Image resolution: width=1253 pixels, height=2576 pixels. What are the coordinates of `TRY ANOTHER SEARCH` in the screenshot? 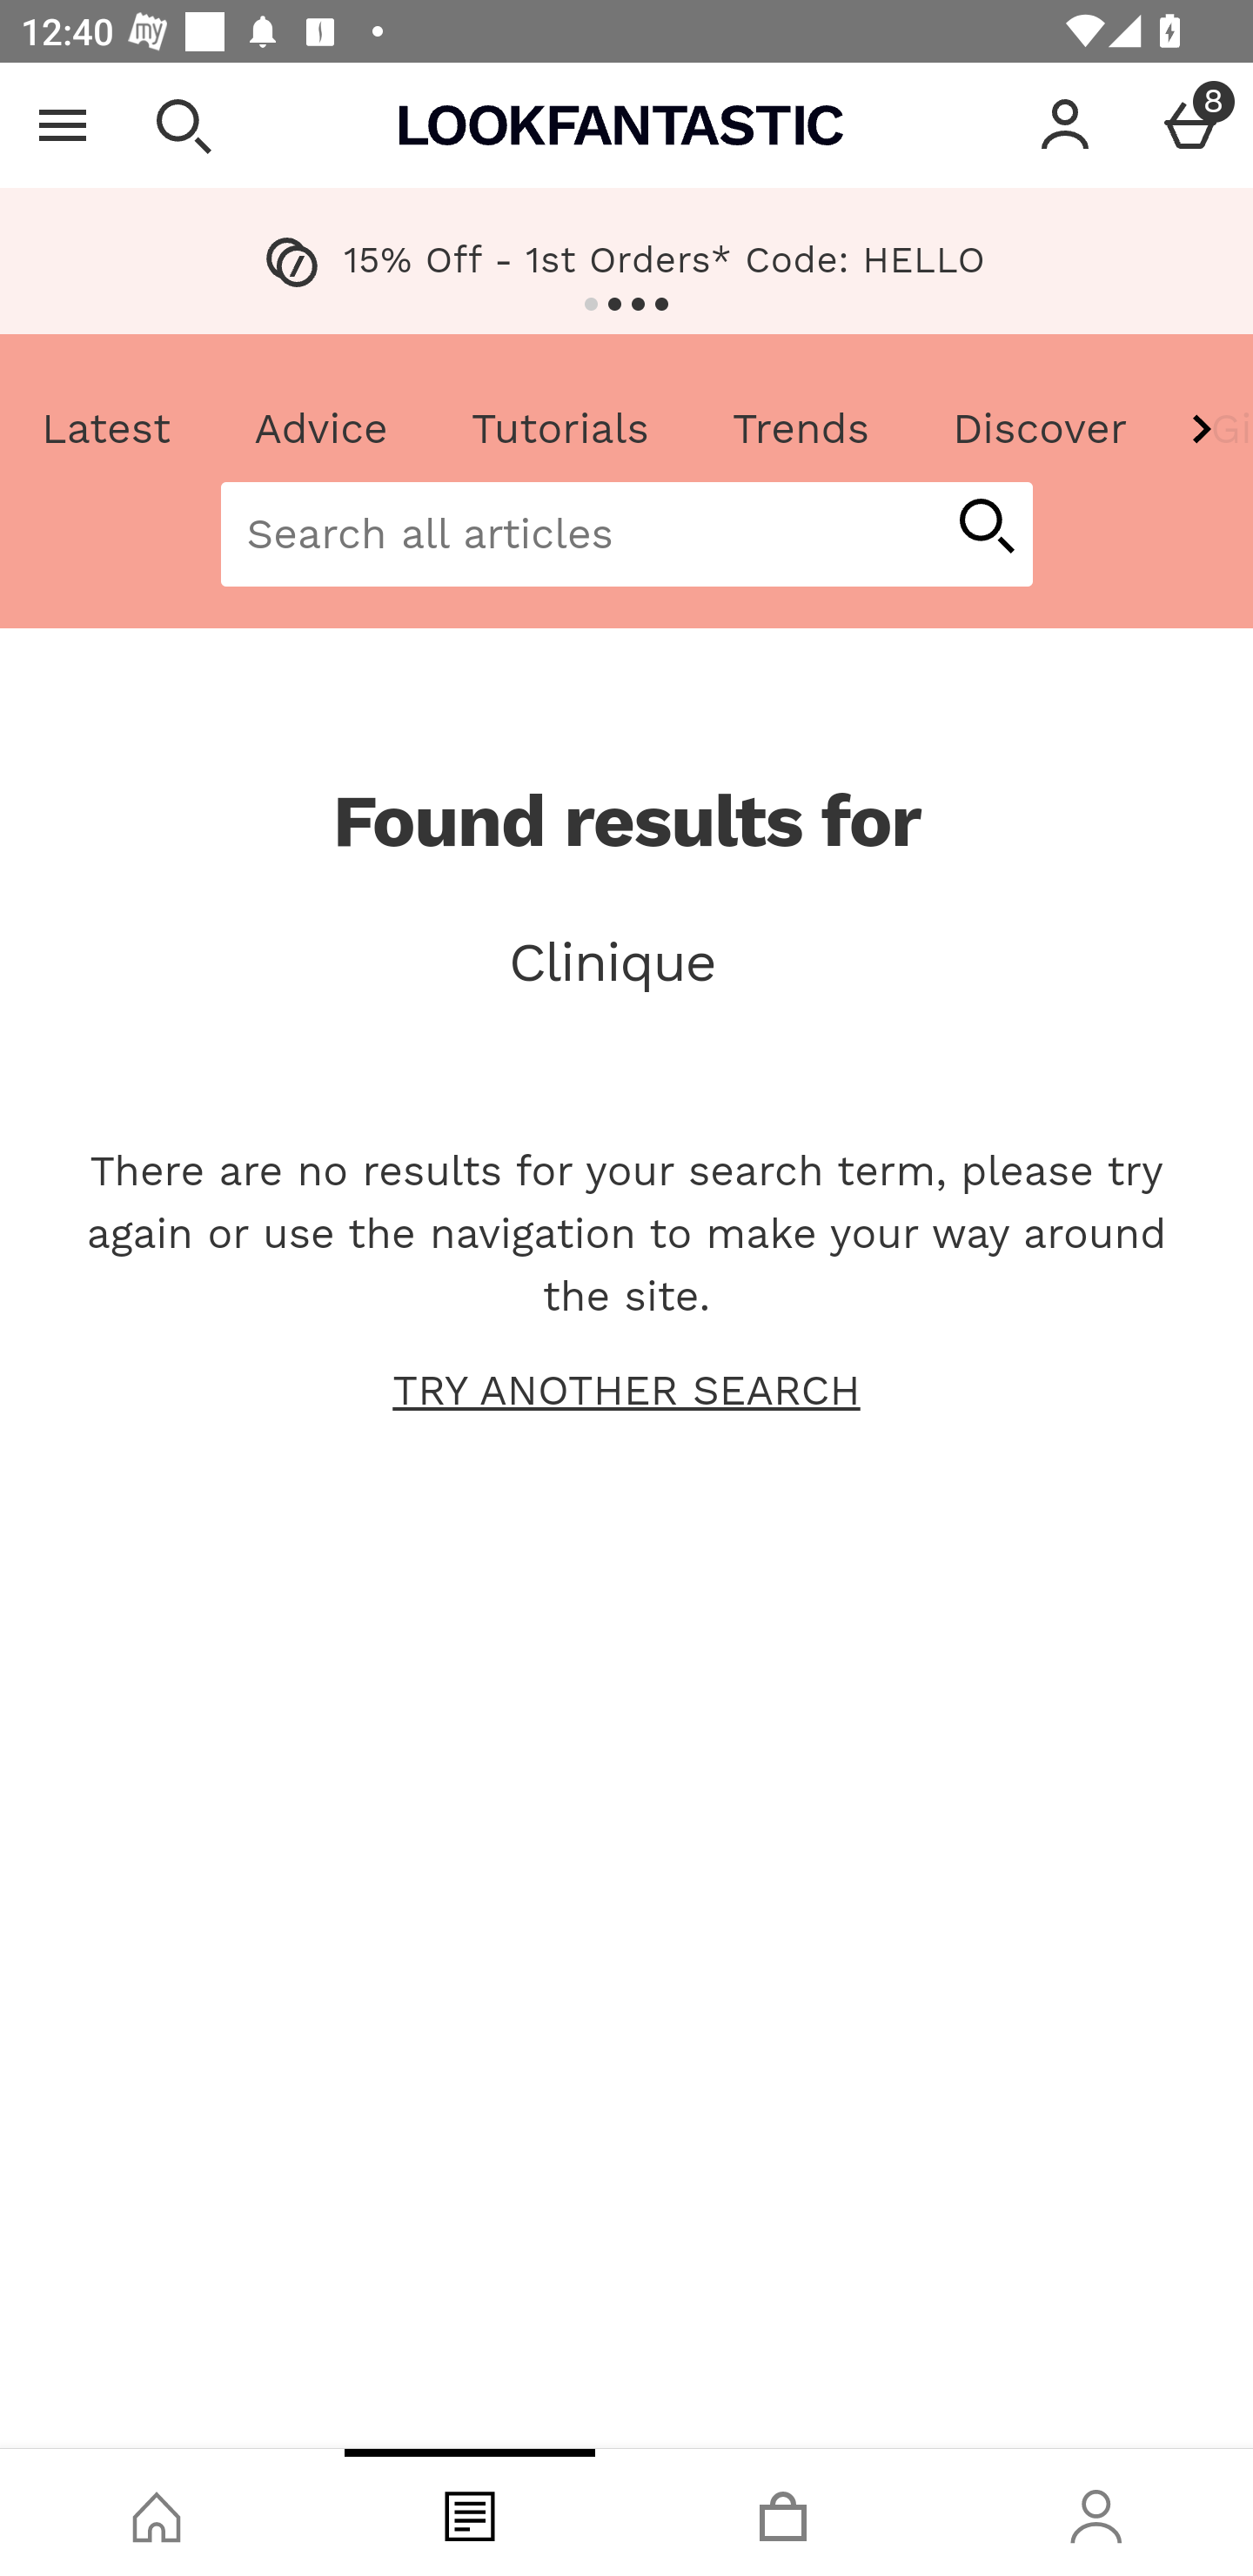 It's located at (626, 1389).